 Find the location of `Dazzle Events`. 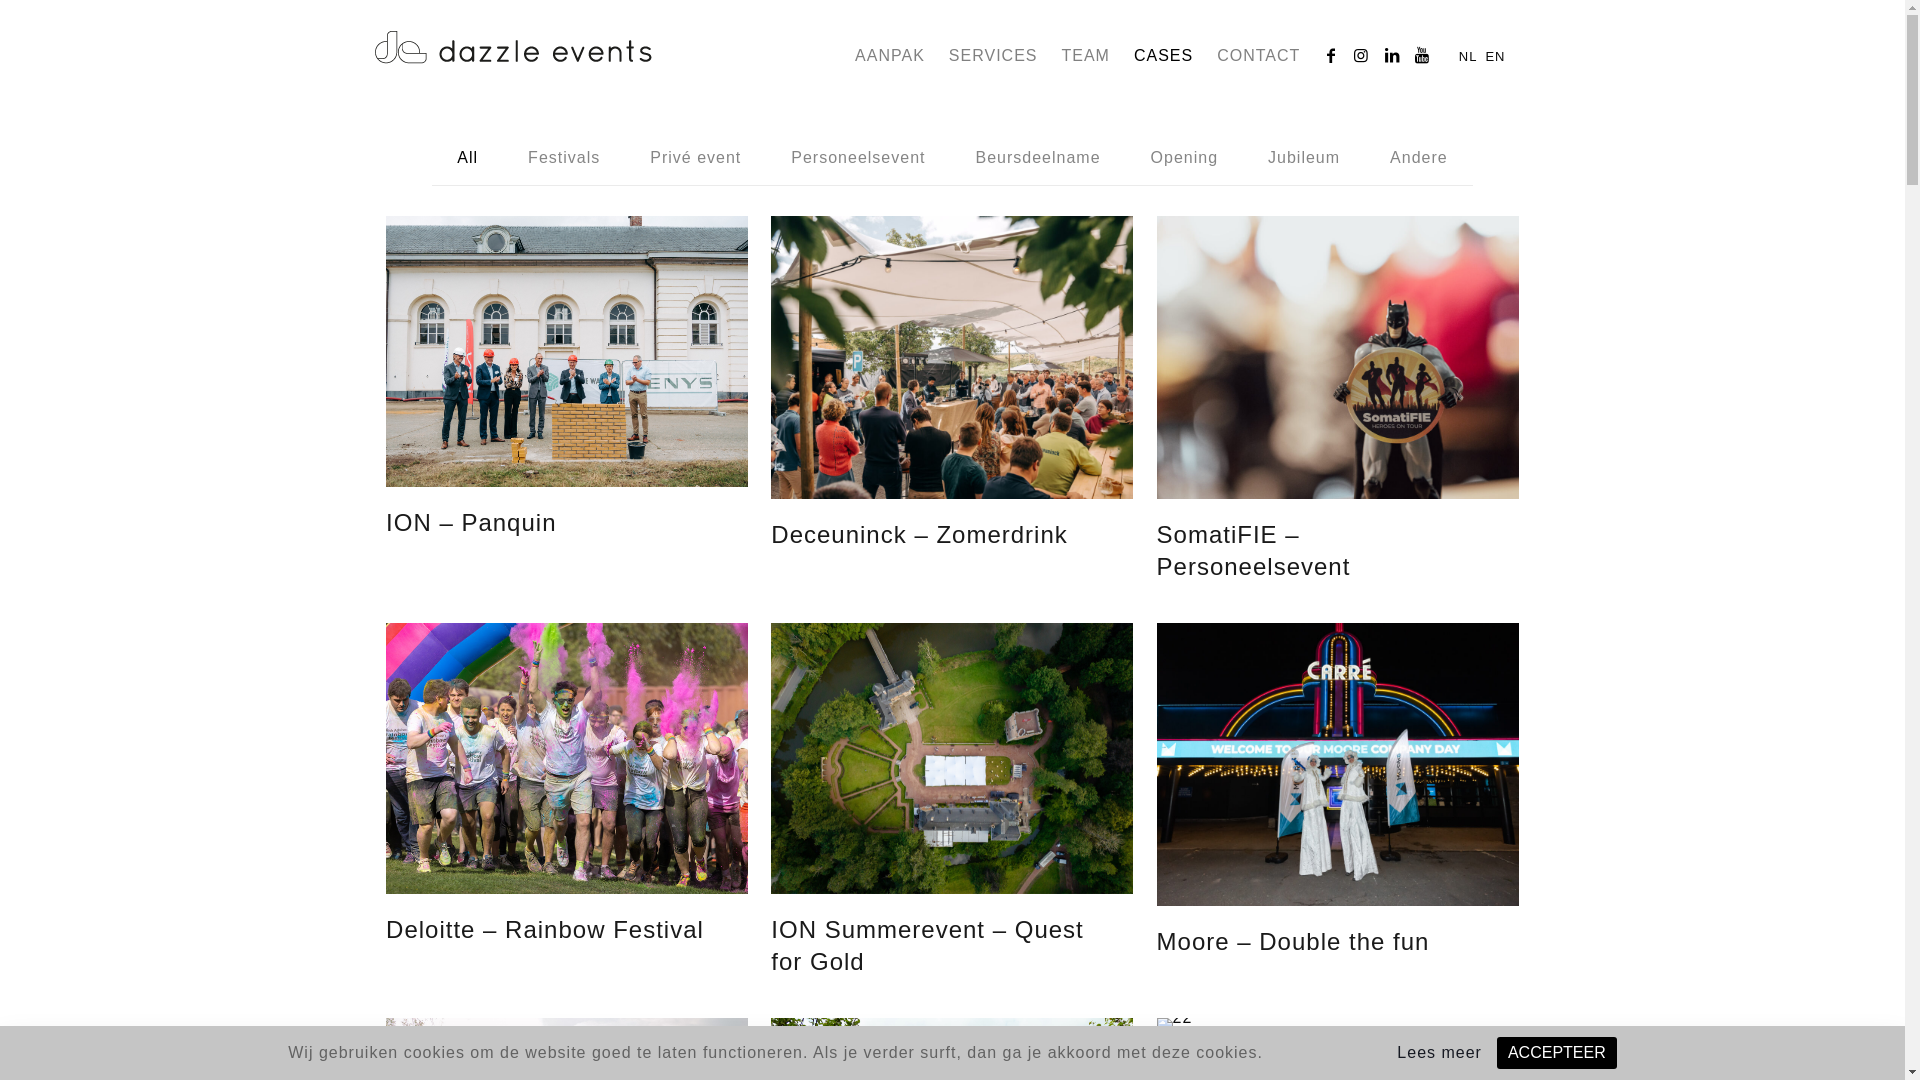

Dazzle Events is located at coordinates (512, 44).